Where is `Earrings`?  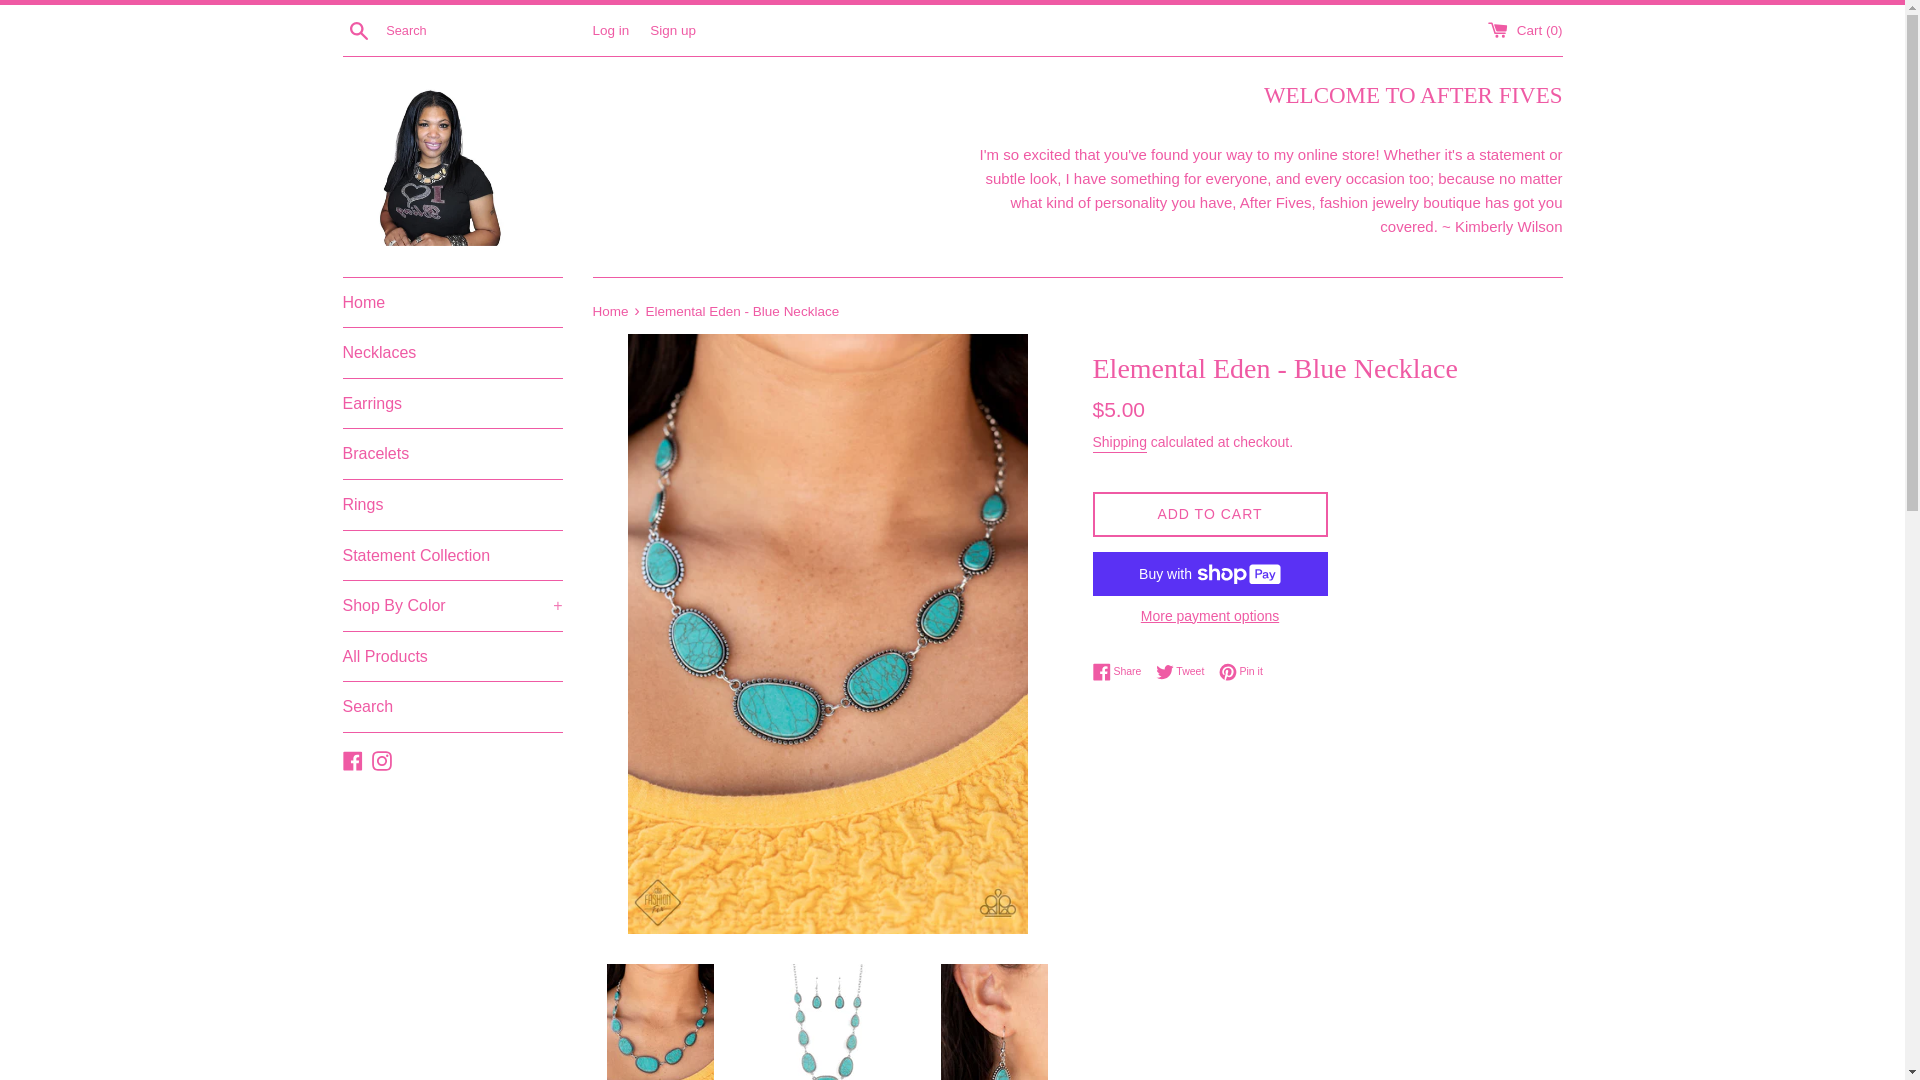 Earrings is located at coordinates (452, 404).